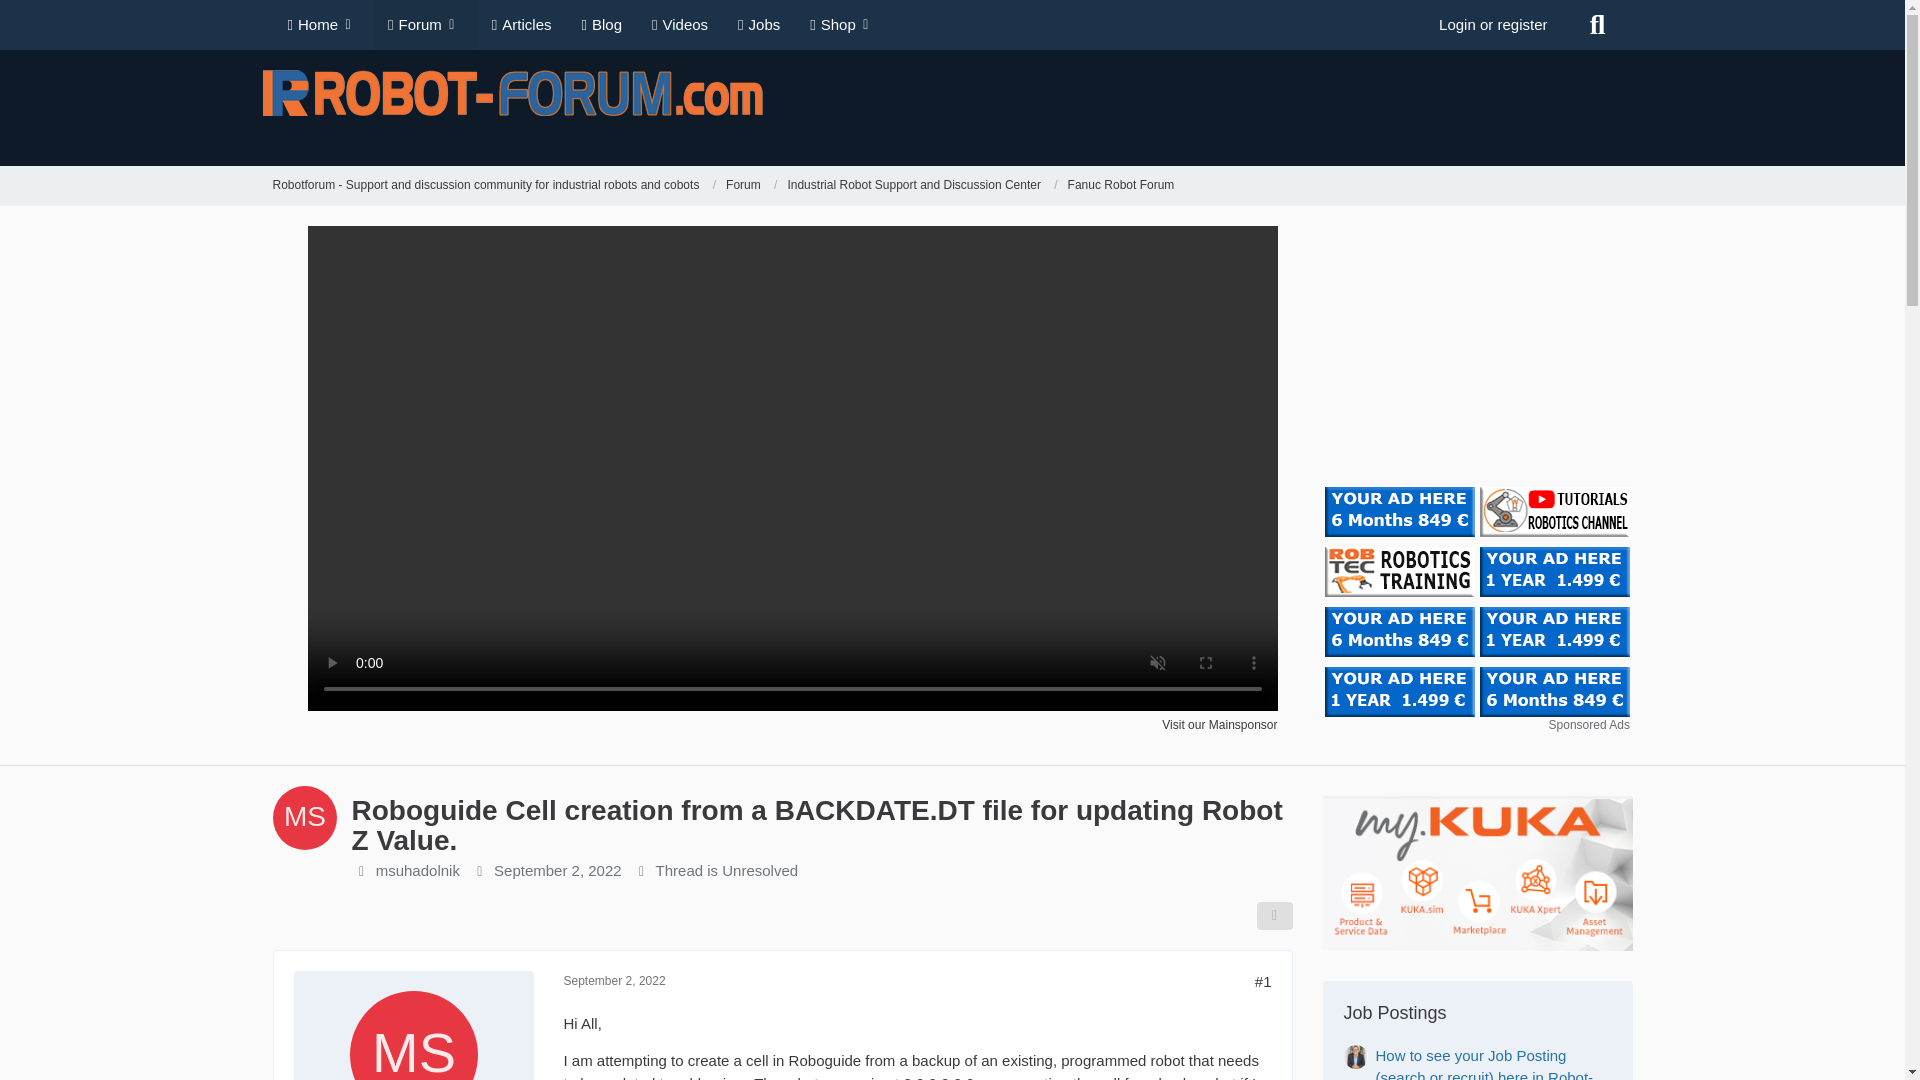 This screenshot has height=1080, width=1920. What do you see at coordinates (1493, 24) in the screenshot?
I see `Login or register` at bounding box center [1493, 24].